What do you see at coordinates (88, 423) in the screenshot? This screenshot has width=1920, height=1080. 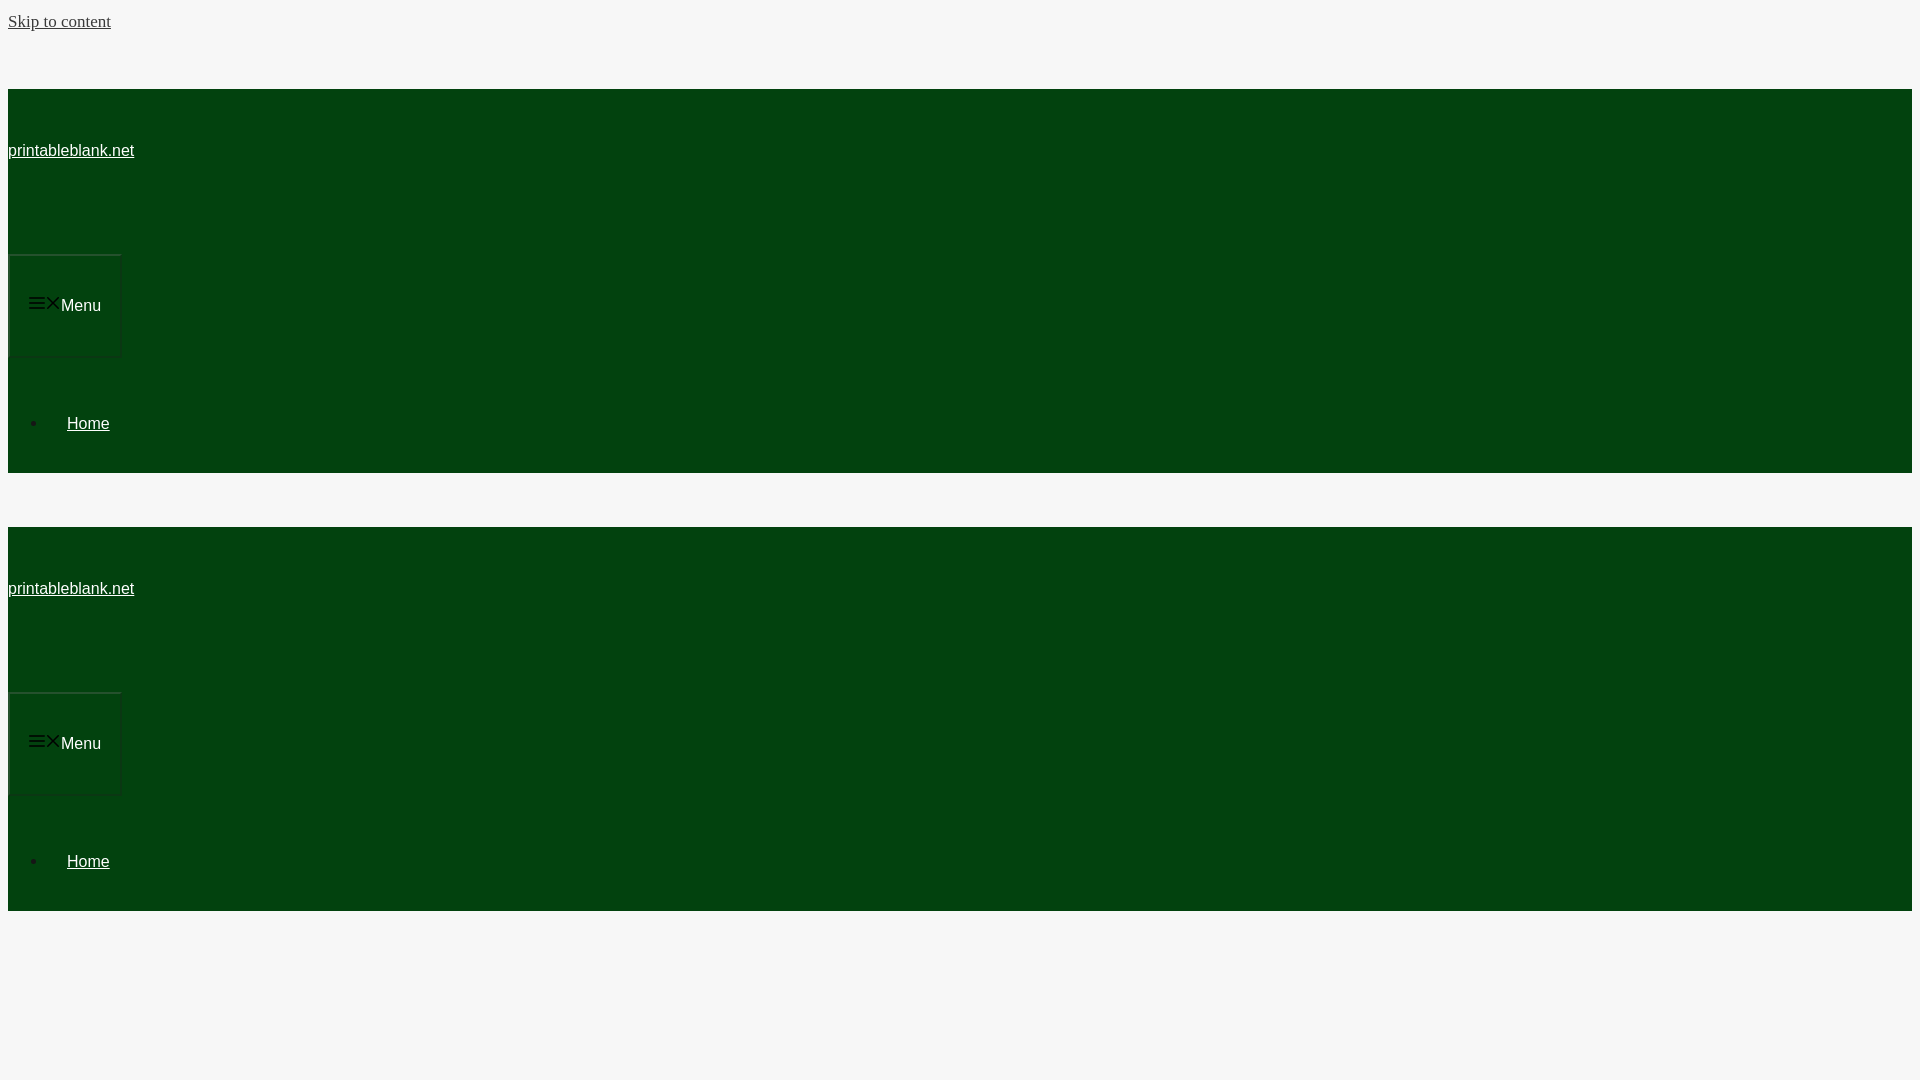 I see `Home` at bounding box center [88, 423].